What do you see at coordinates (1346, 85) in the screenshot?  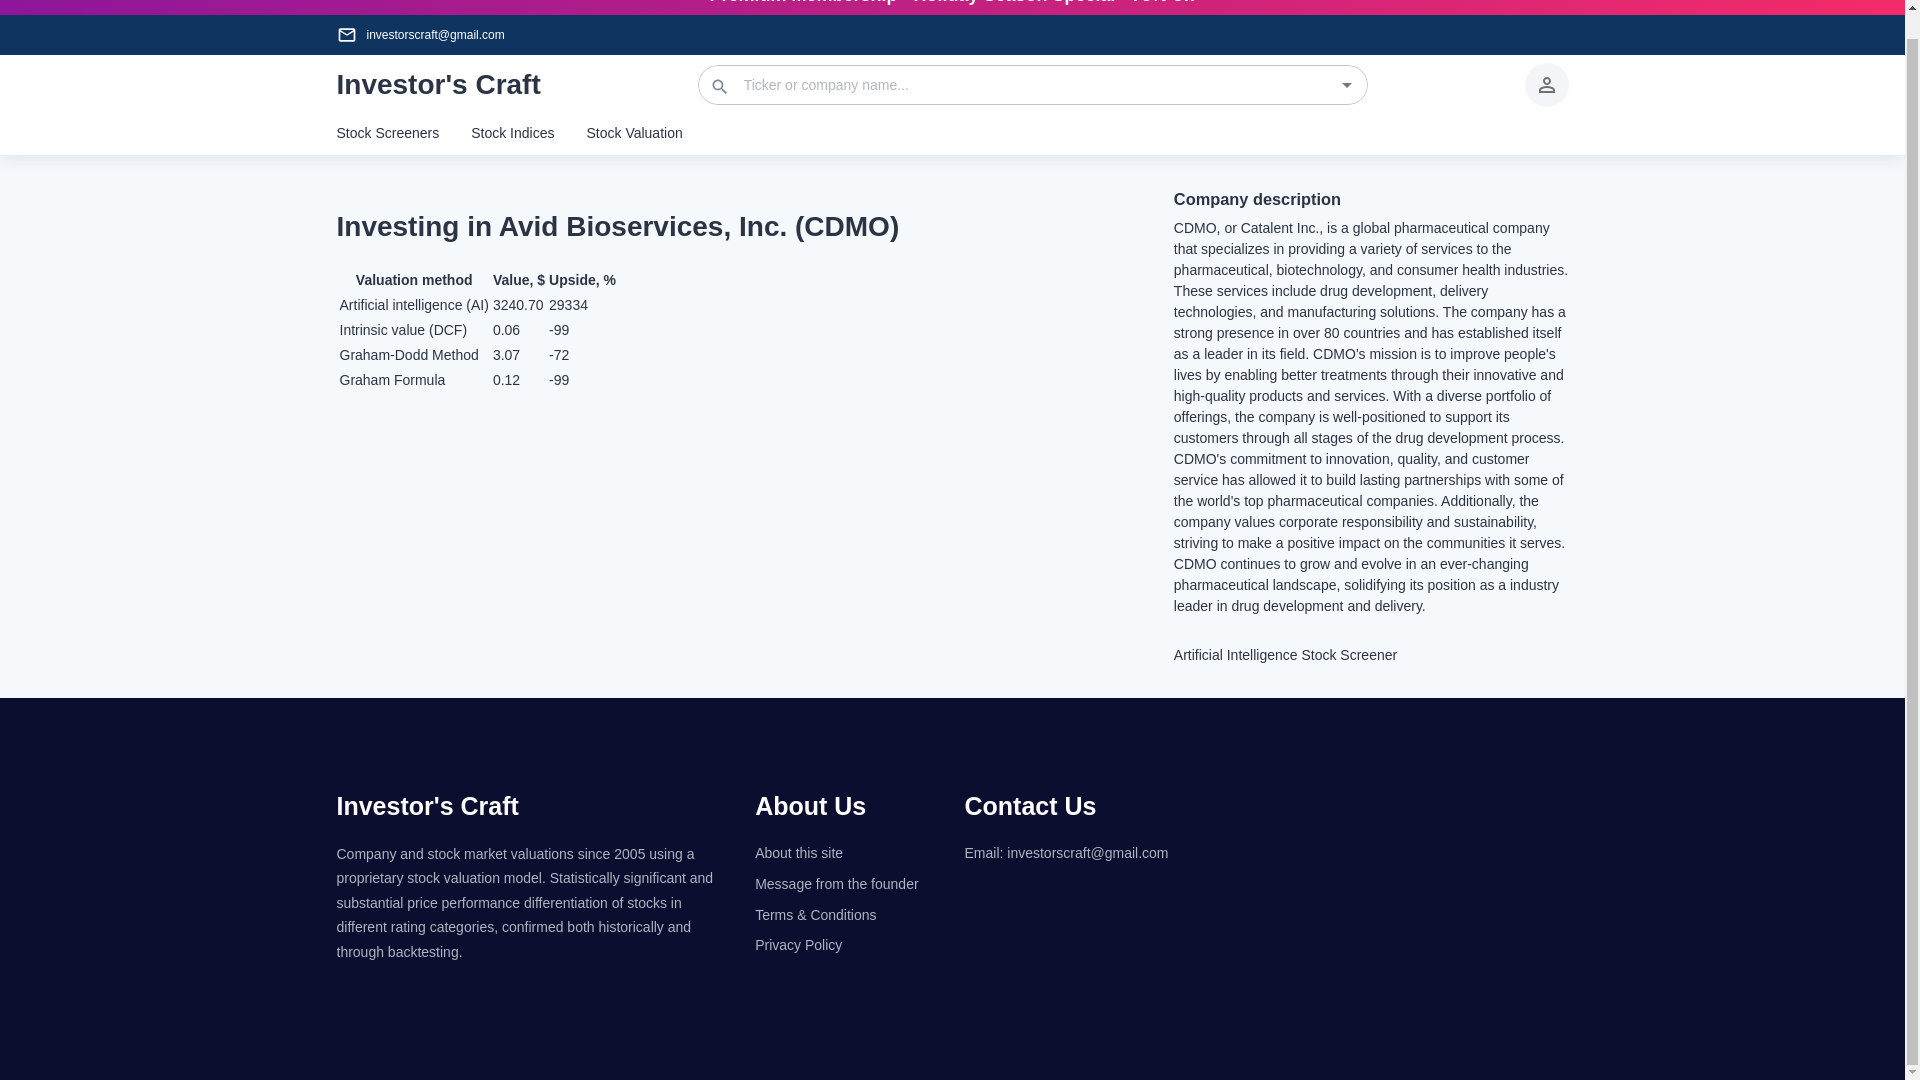 I see `Open` at bounding box center [1346, 85].